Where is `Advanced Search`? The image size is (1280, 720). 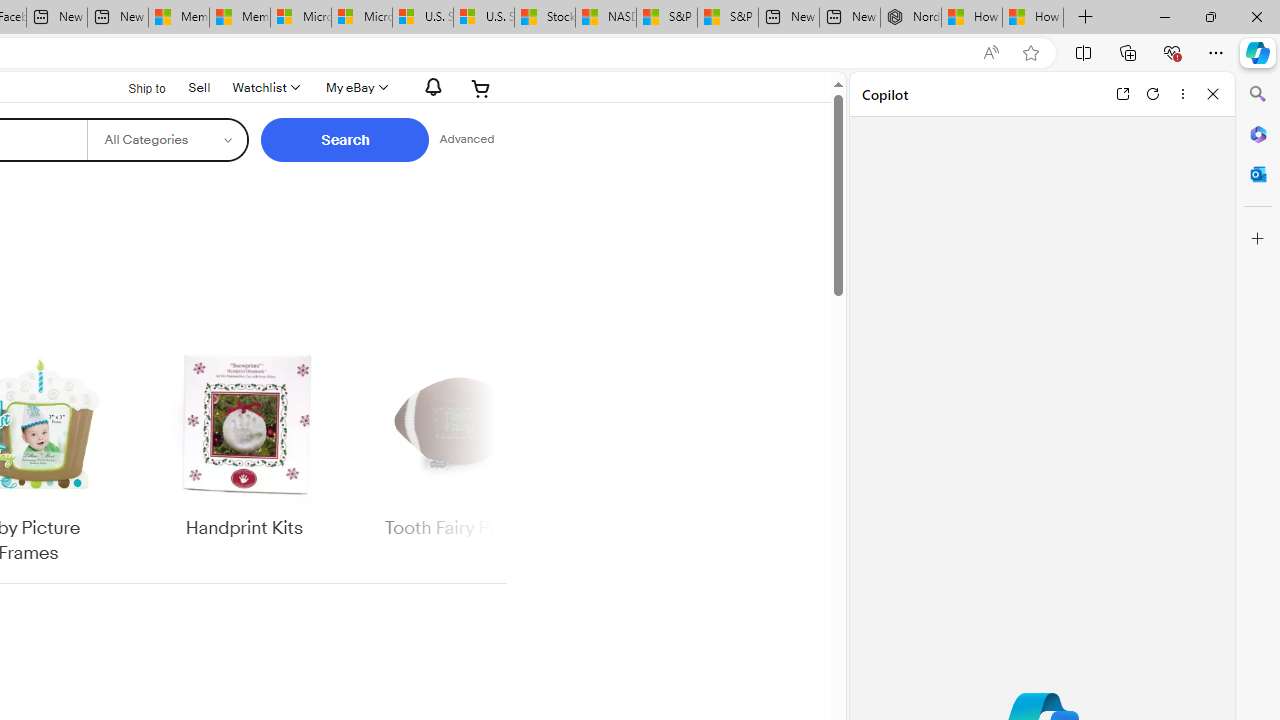
Advanced Search is located at coordinates (466, 140).